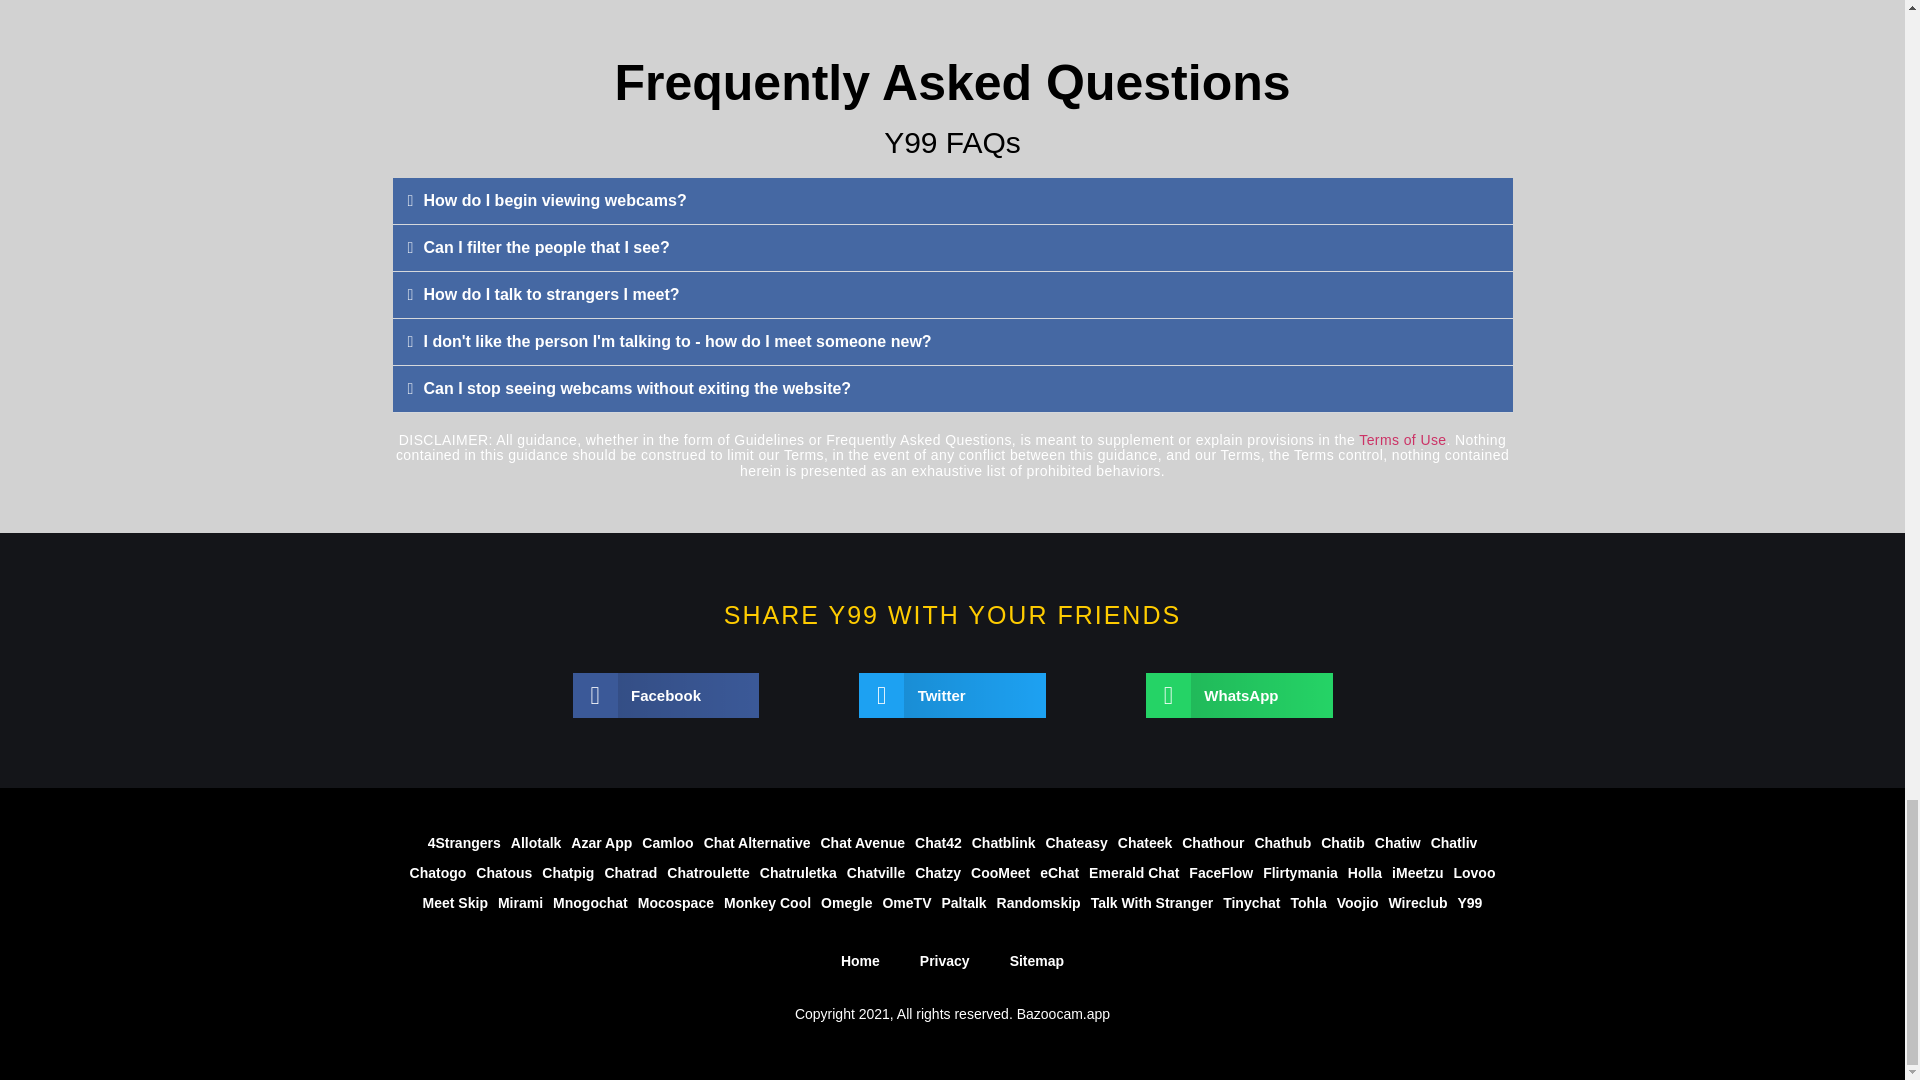  I want to click on Camloo, so click(668, 842).